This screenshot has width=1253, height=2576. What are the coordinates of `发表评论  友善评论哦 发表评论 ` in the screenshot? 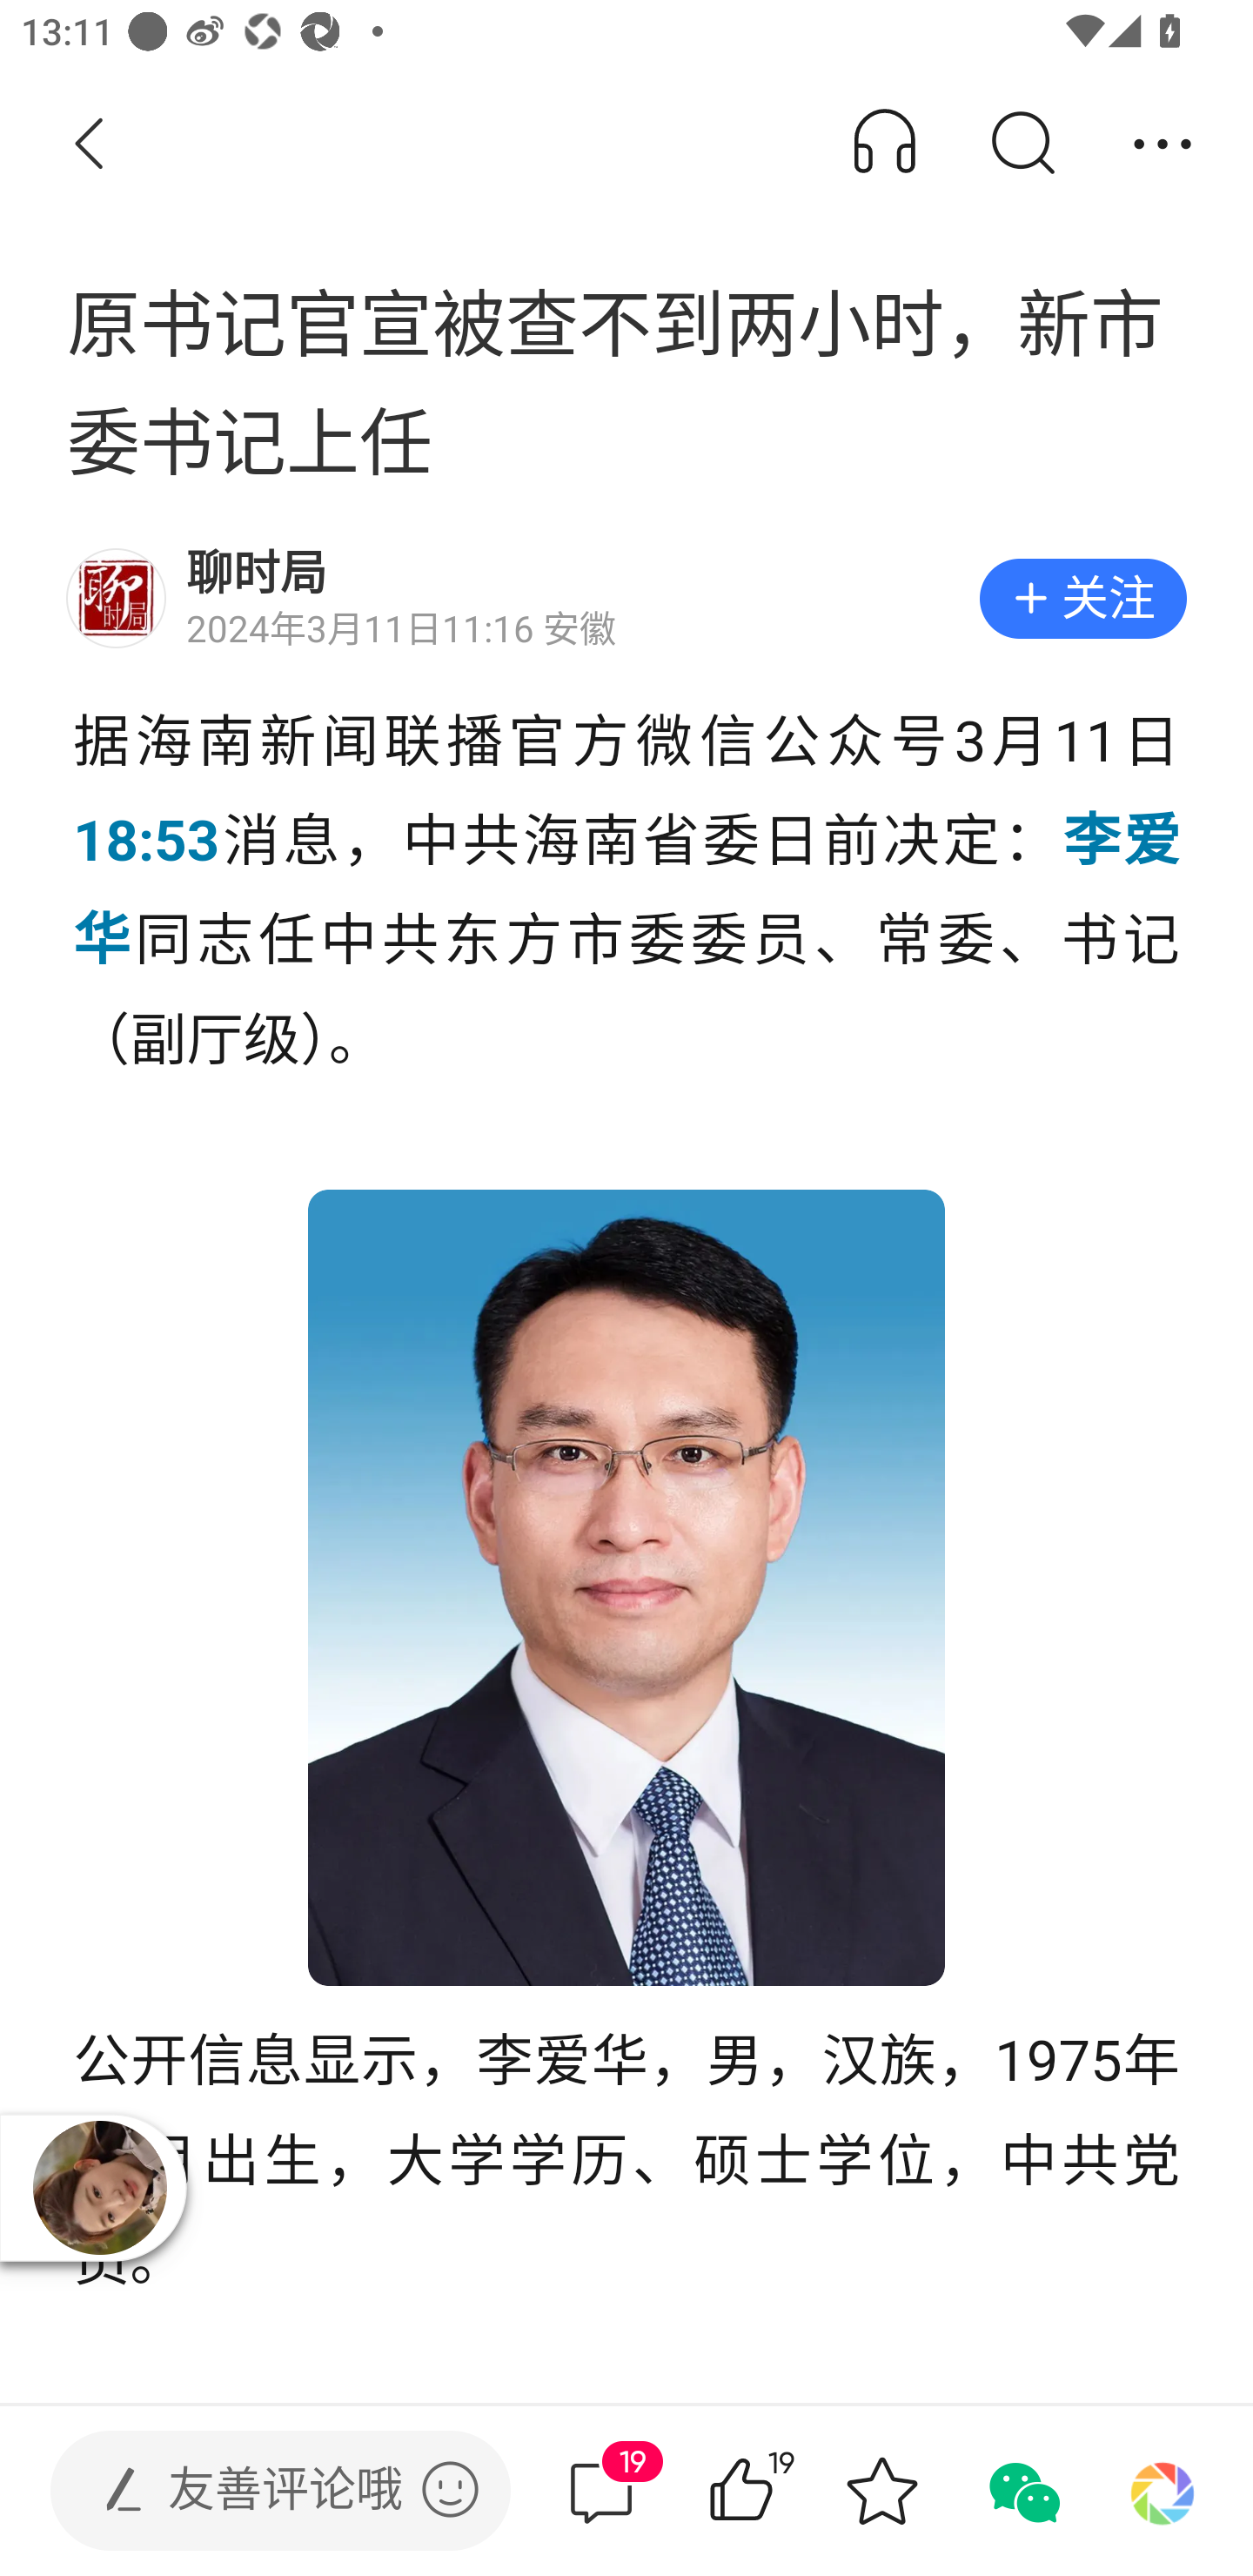 It's located at (256, 2491).